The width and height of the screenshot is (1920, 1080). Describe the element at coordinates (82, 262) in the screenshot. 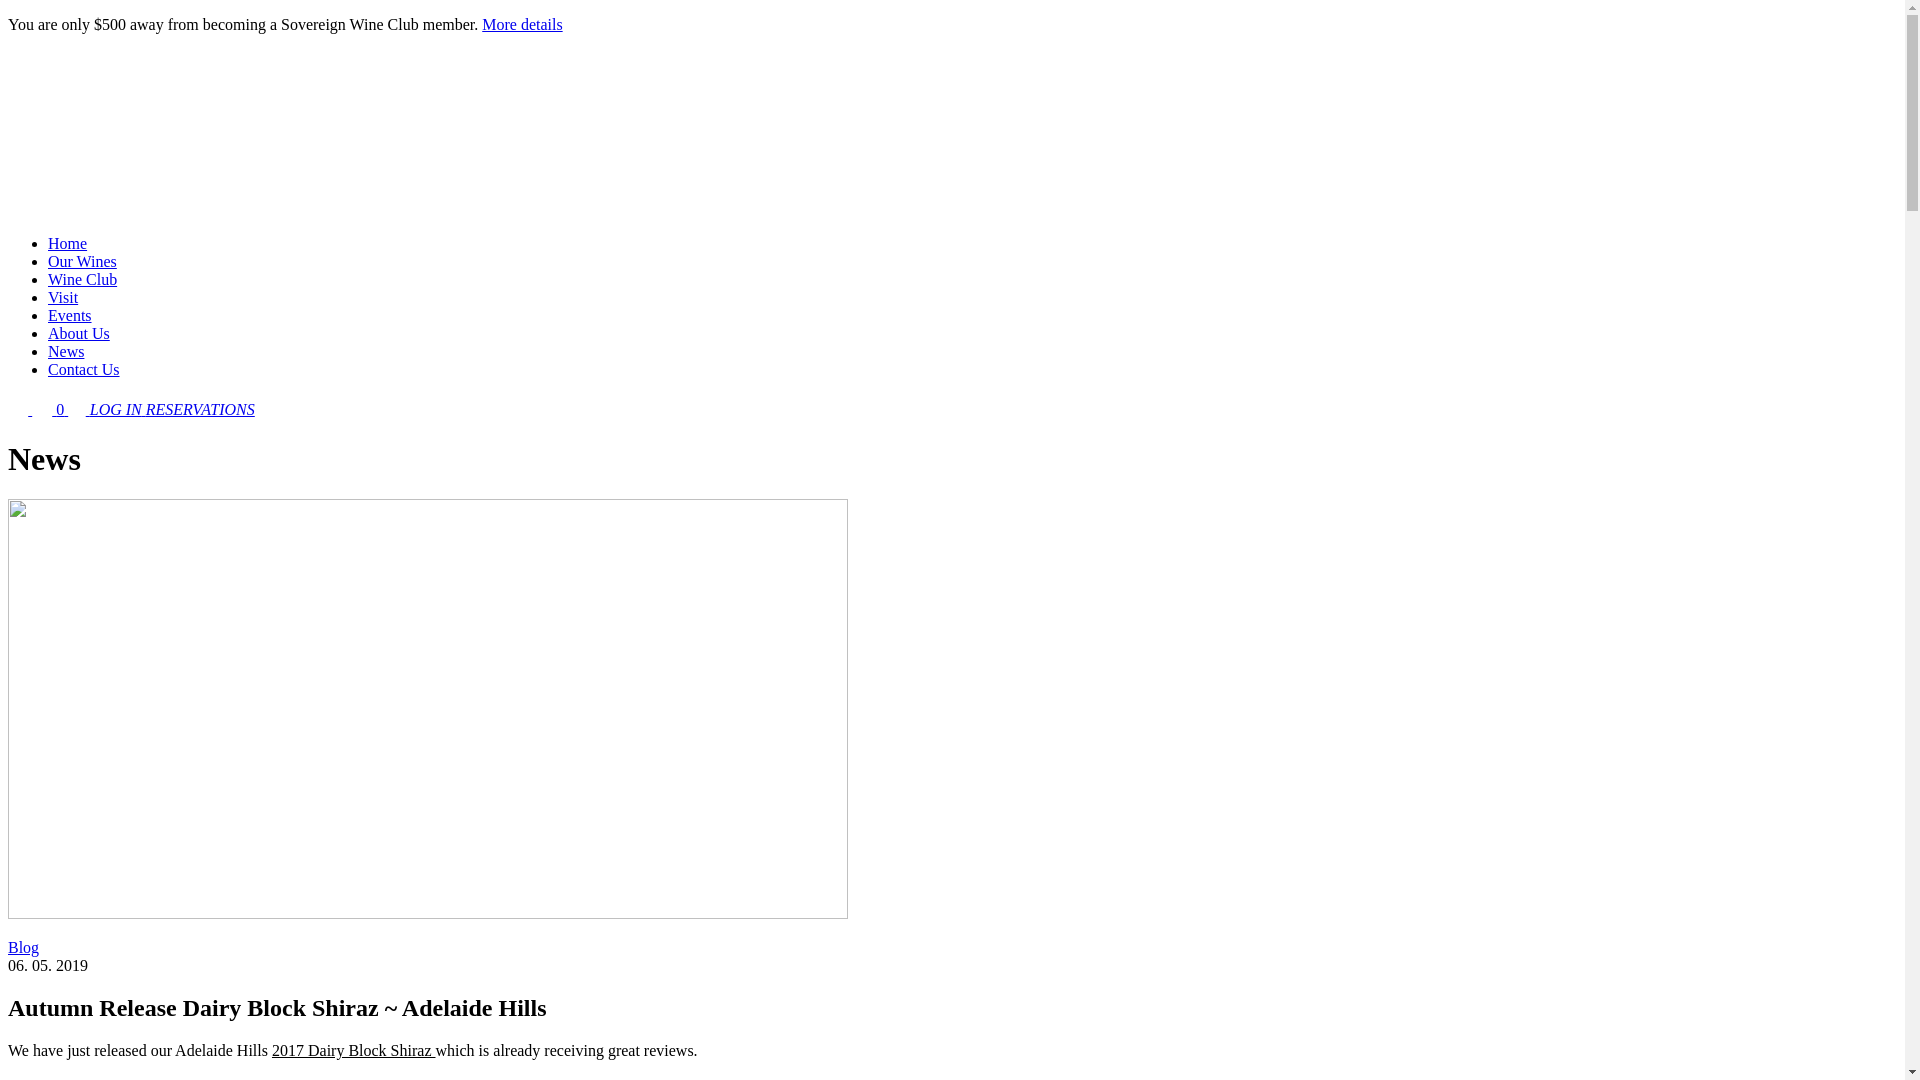

I see `Our Wines` at that location.